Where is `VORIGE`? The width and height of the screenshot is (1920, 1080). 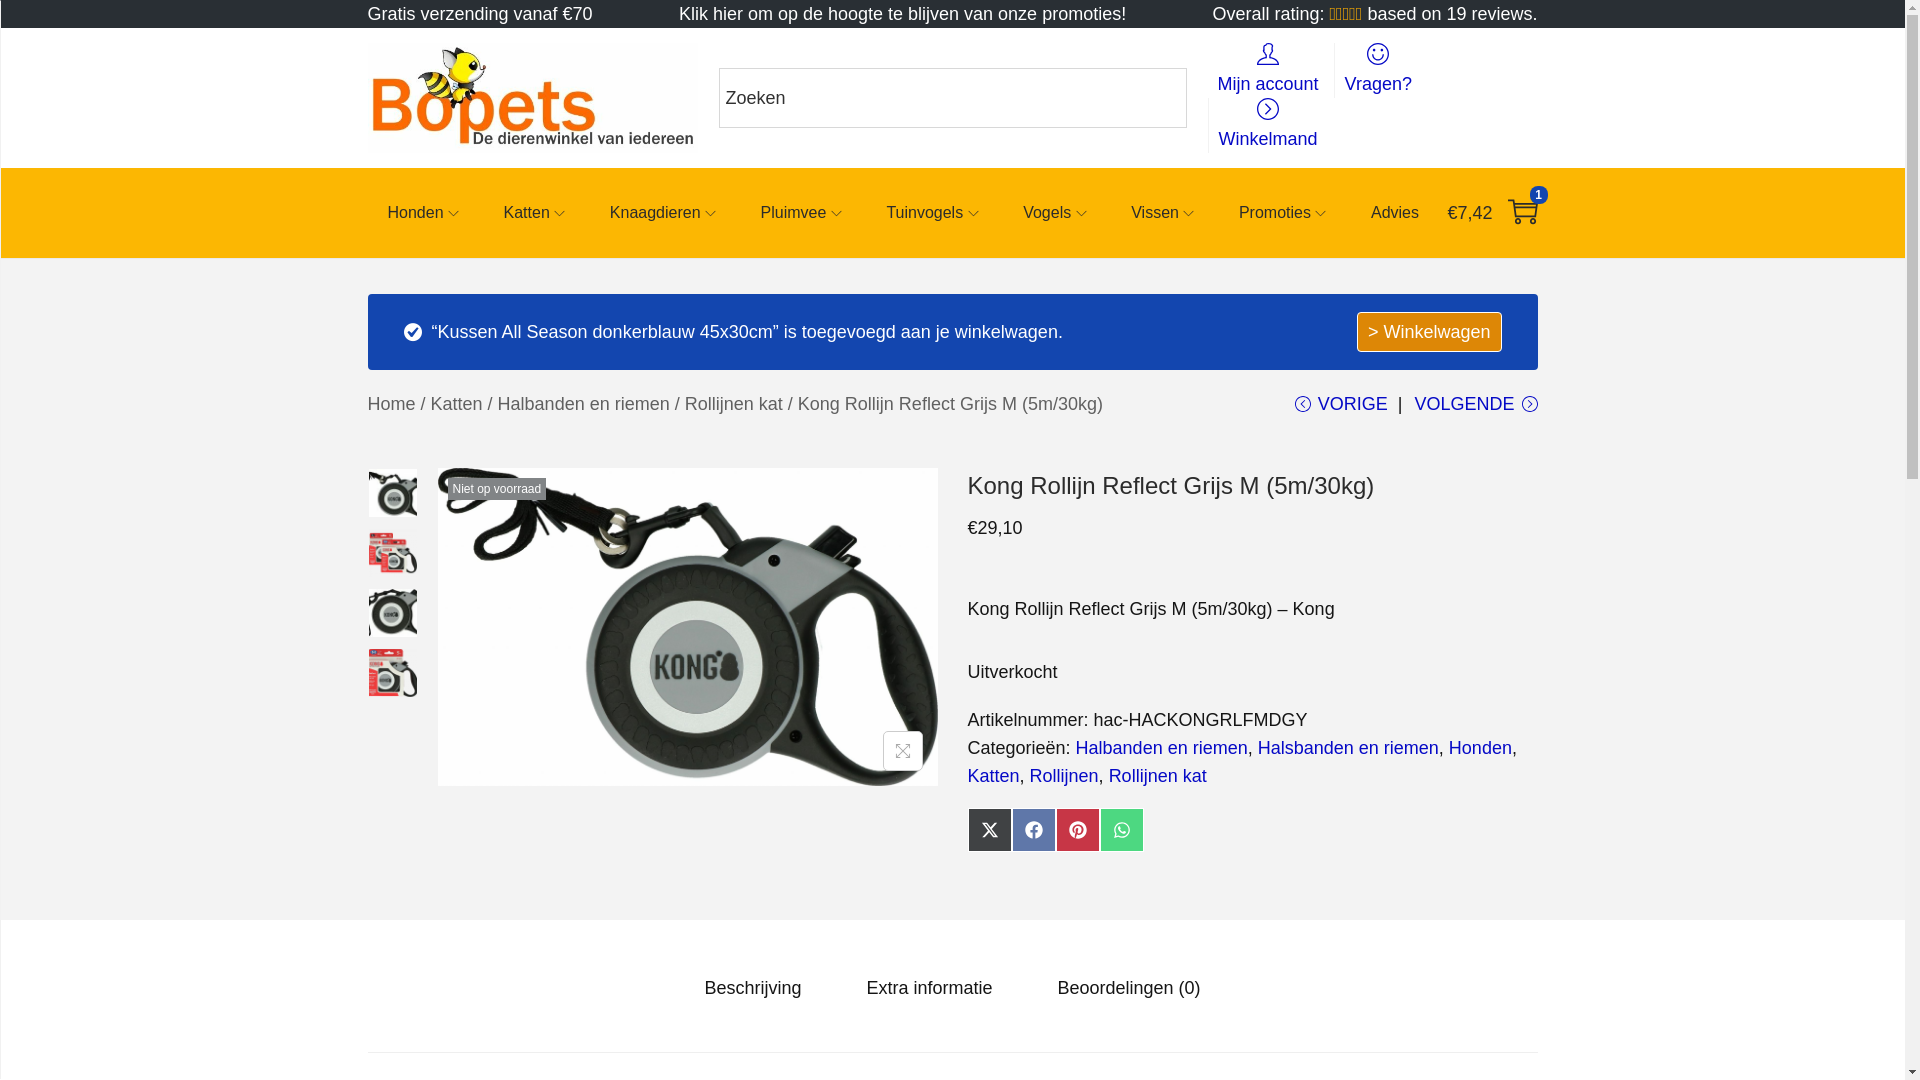
VORIGE is located at coordinates (1342, 412).